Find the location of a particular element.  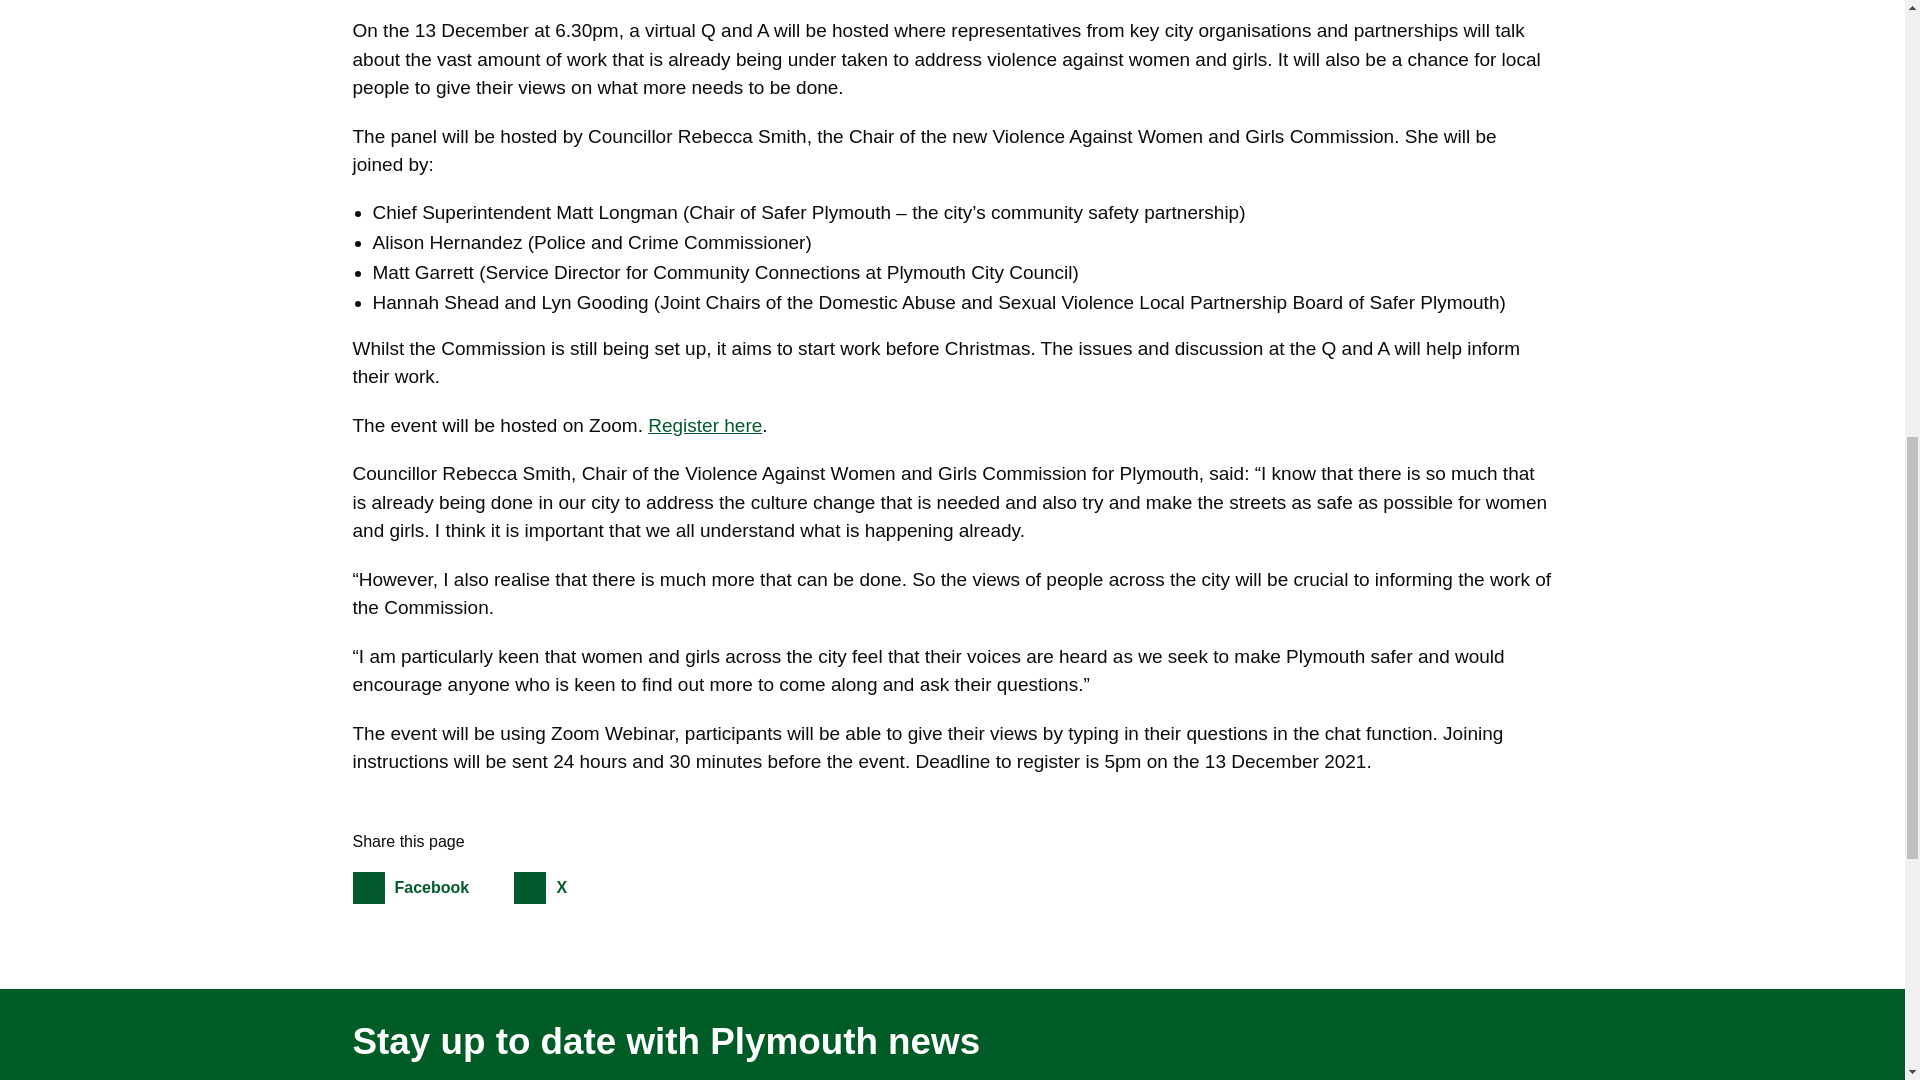

Register here is located at coordinates (430, 888).